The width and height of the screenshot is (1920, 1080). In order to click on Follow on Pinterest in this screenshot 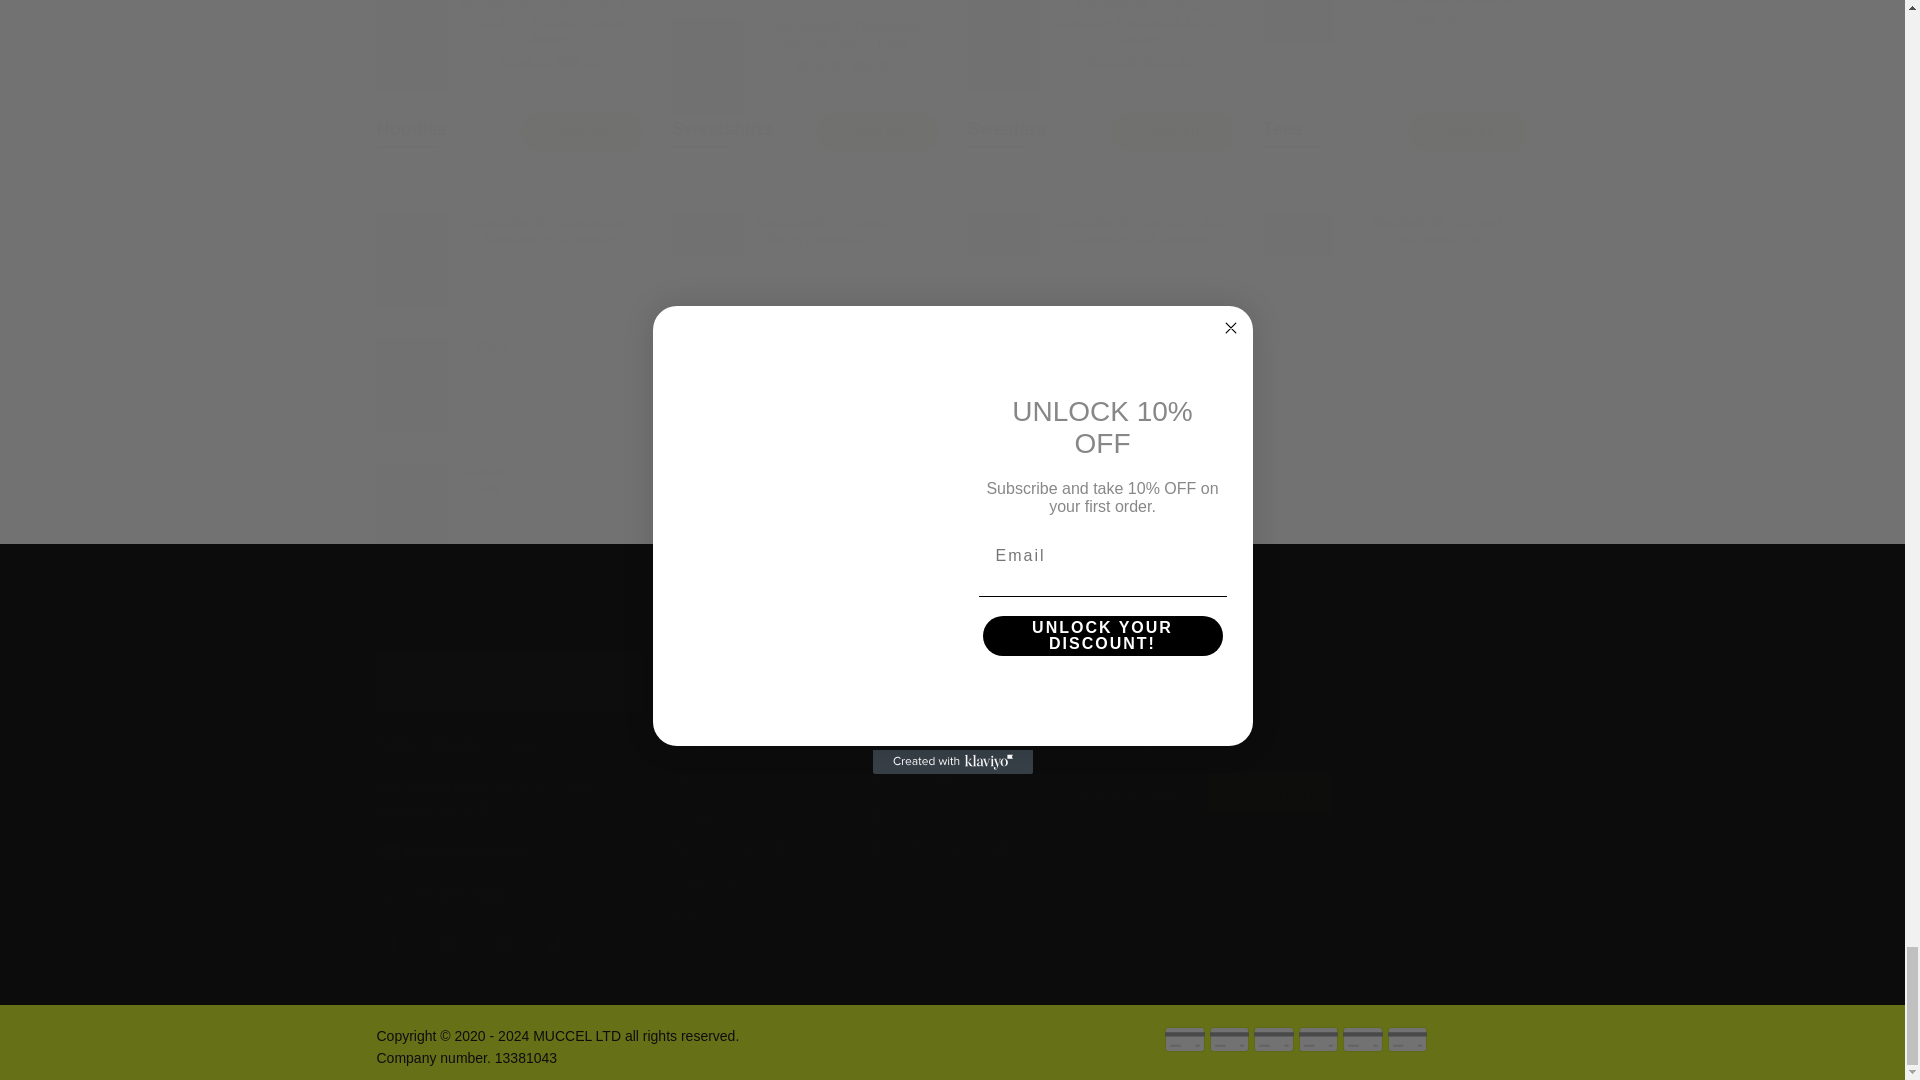, I will do `click(500, 944)`.